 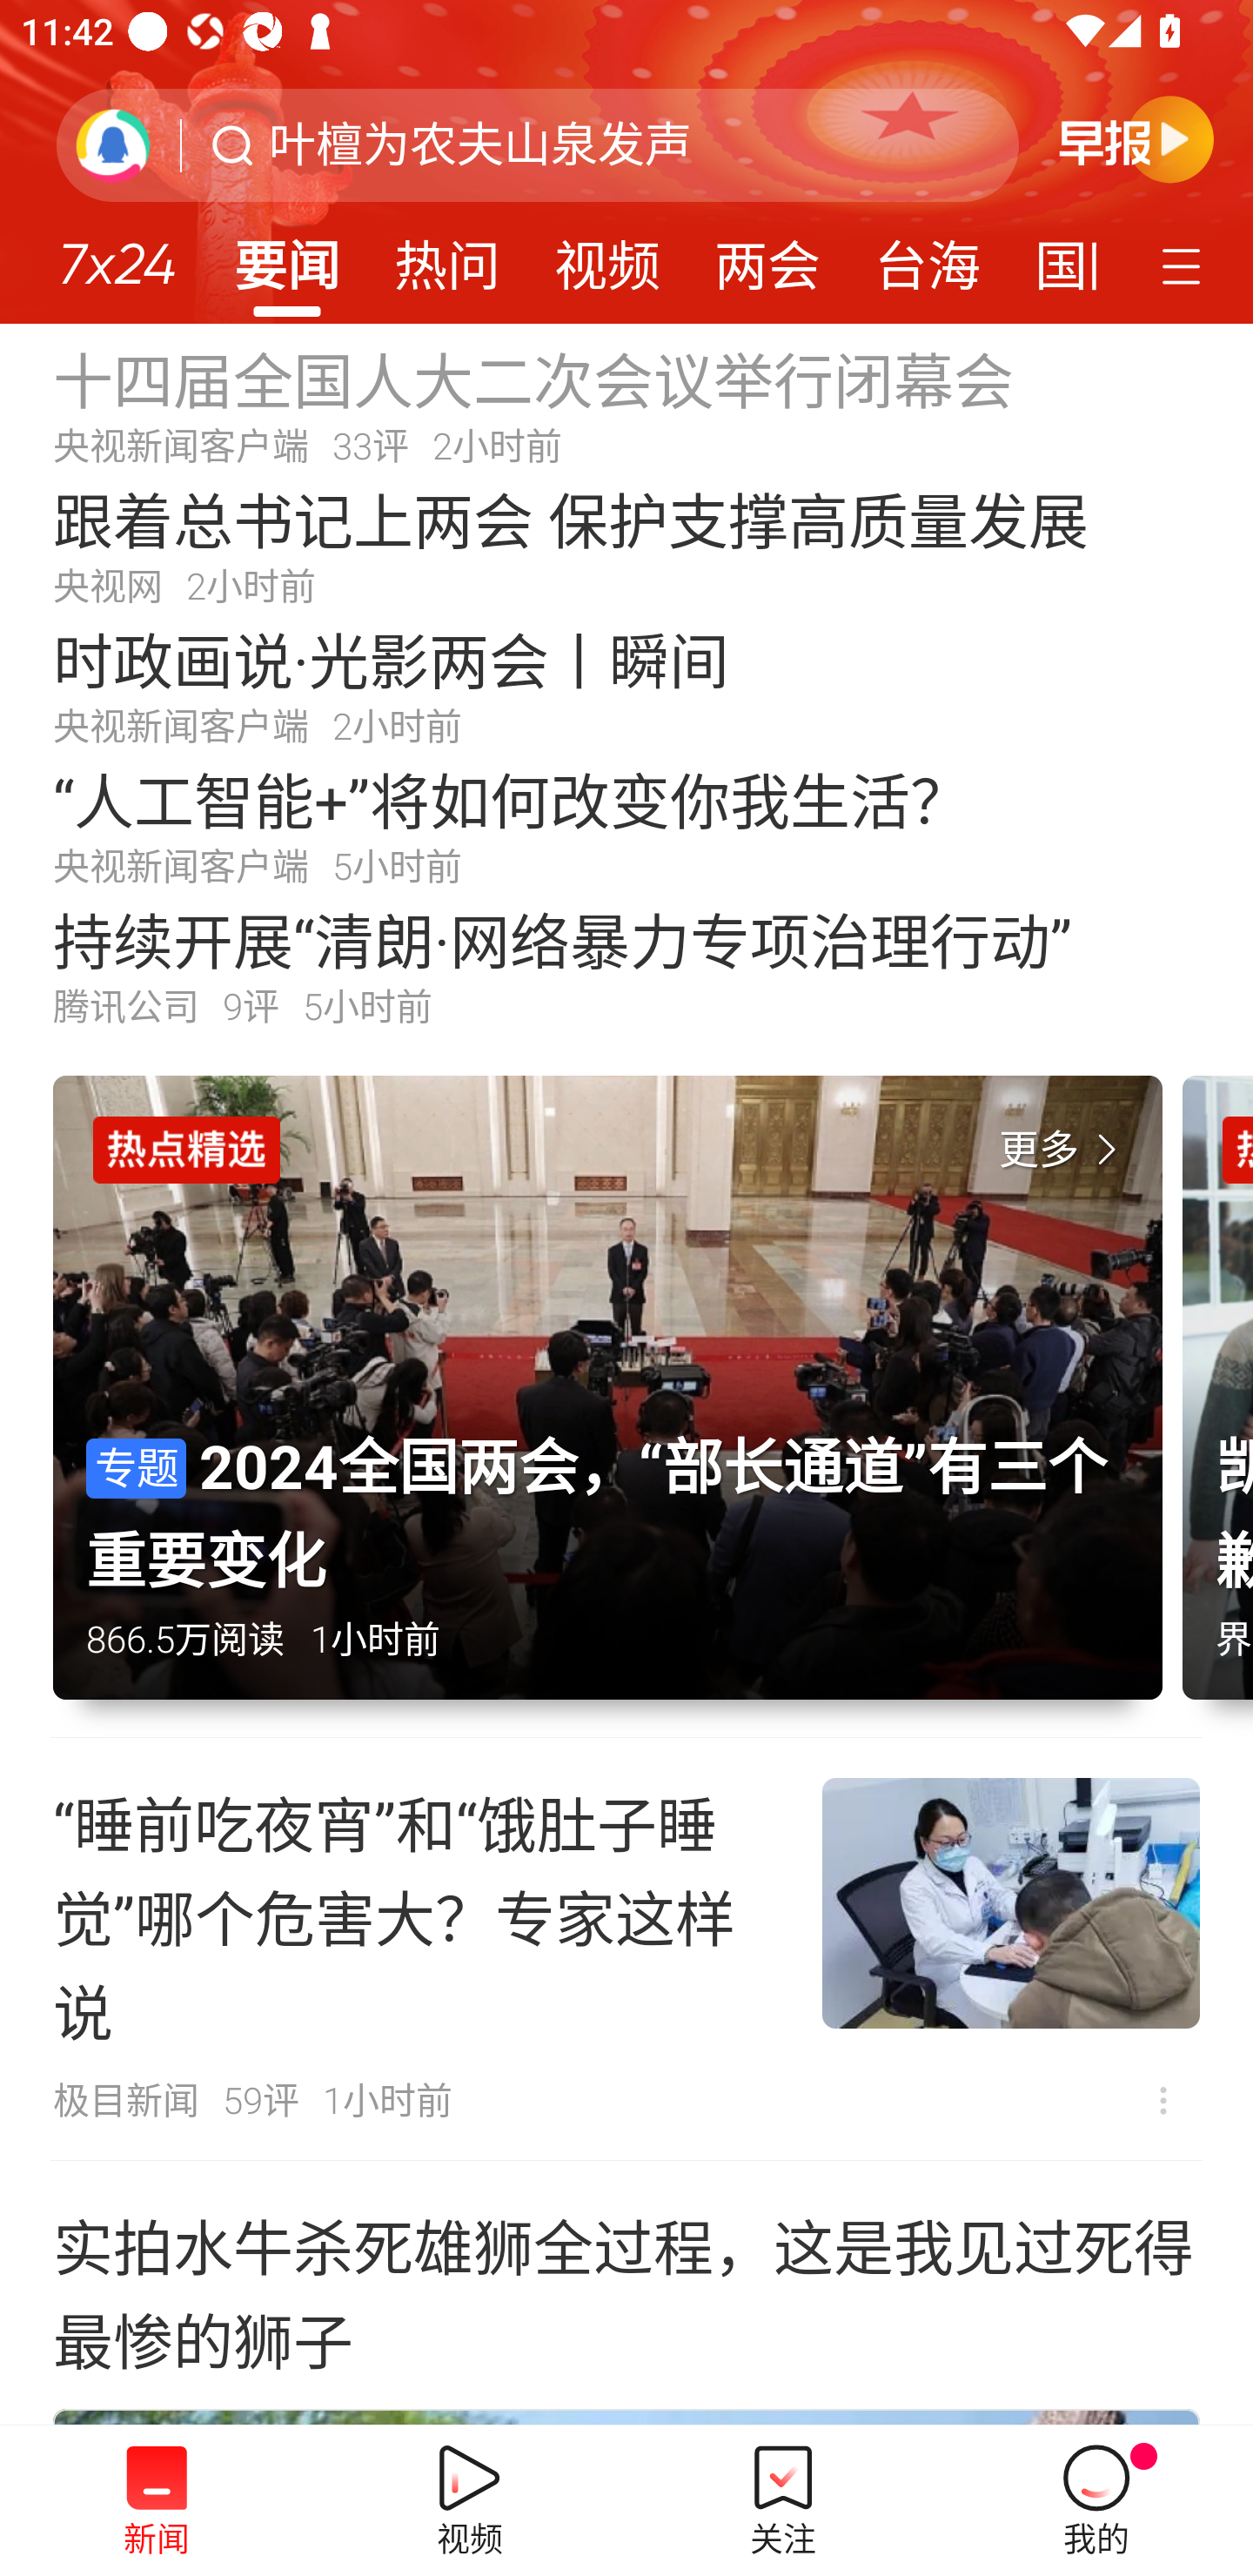 What do you see at coordinates (626, 404) in the screenshot?
I see `十四届全国人大二次会议举行闭幕会 央视新闻客户端 33评 2小时前` at bounding box center [626, 404].